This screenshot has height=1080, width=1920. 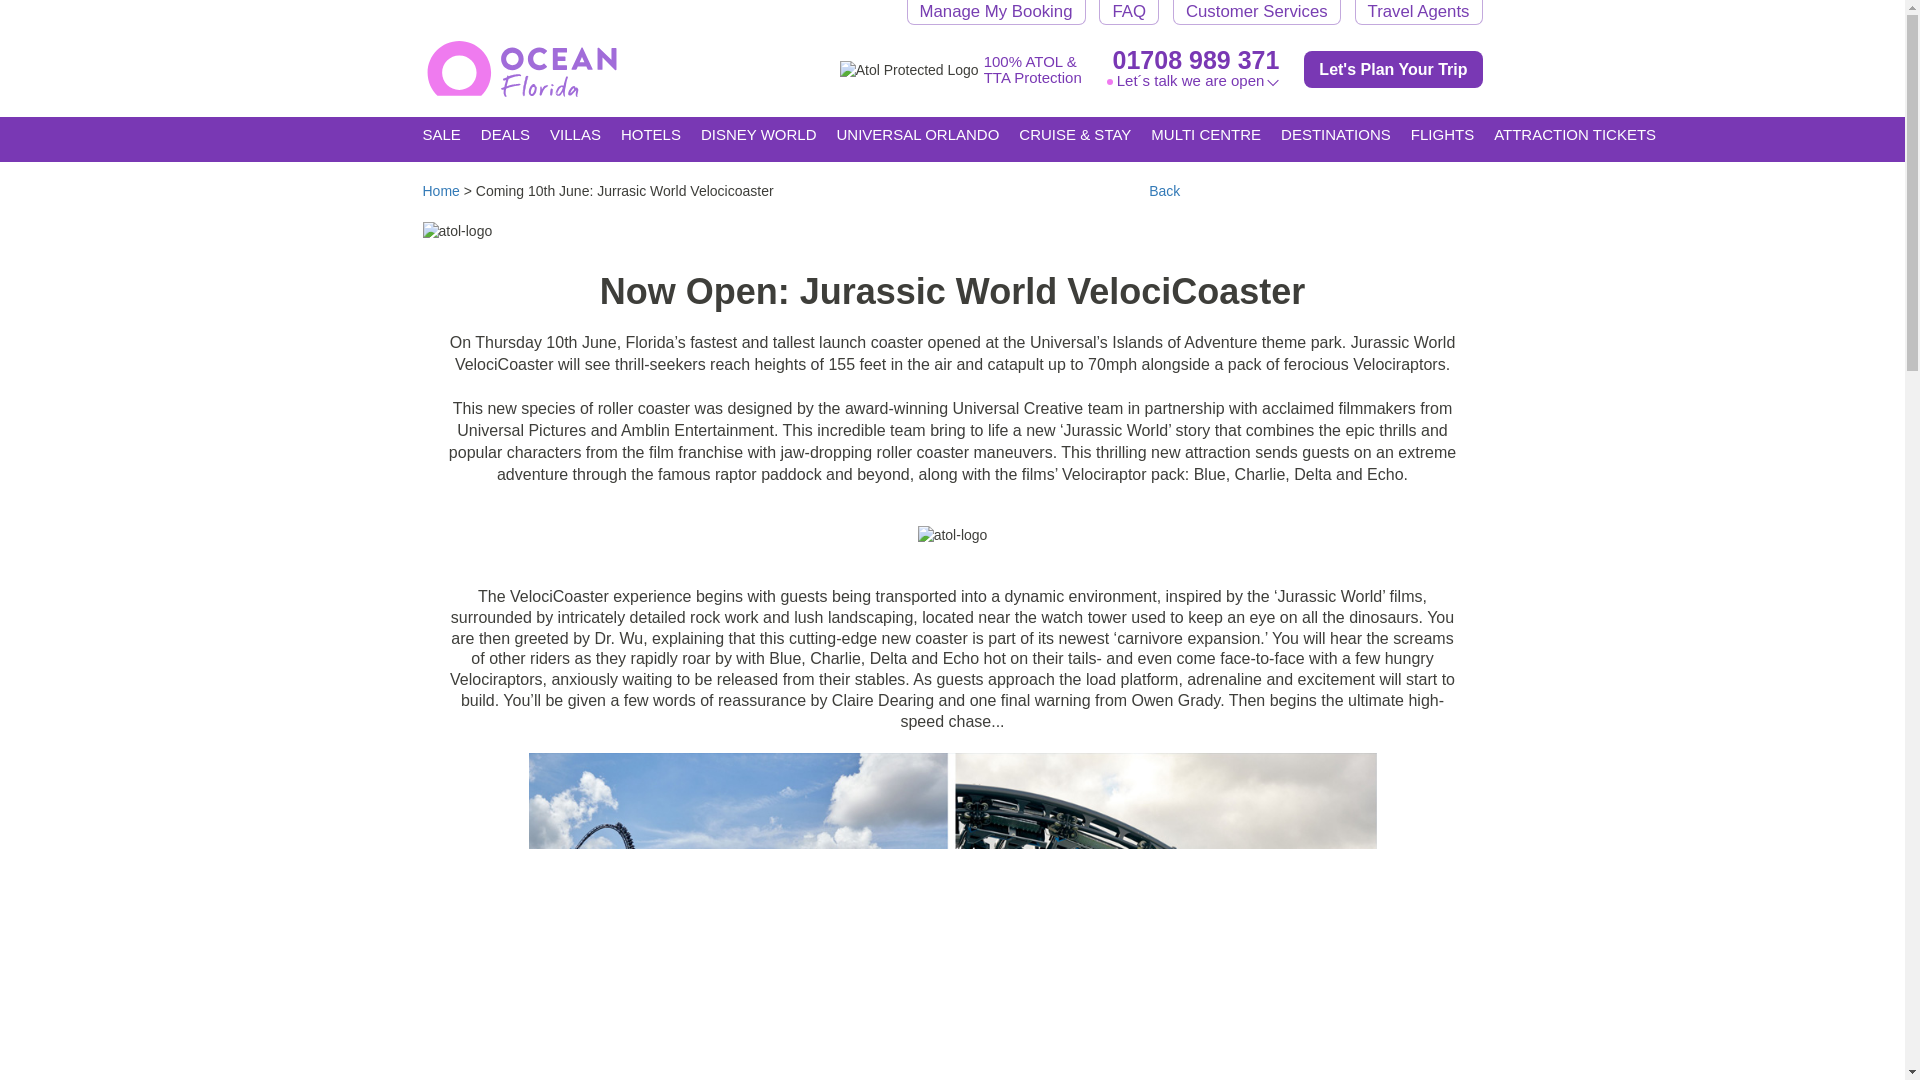 What do you see at coordinates (996, 12) in the screenshot?
I see `Manage My Booking` at bounding box center [996, 12].